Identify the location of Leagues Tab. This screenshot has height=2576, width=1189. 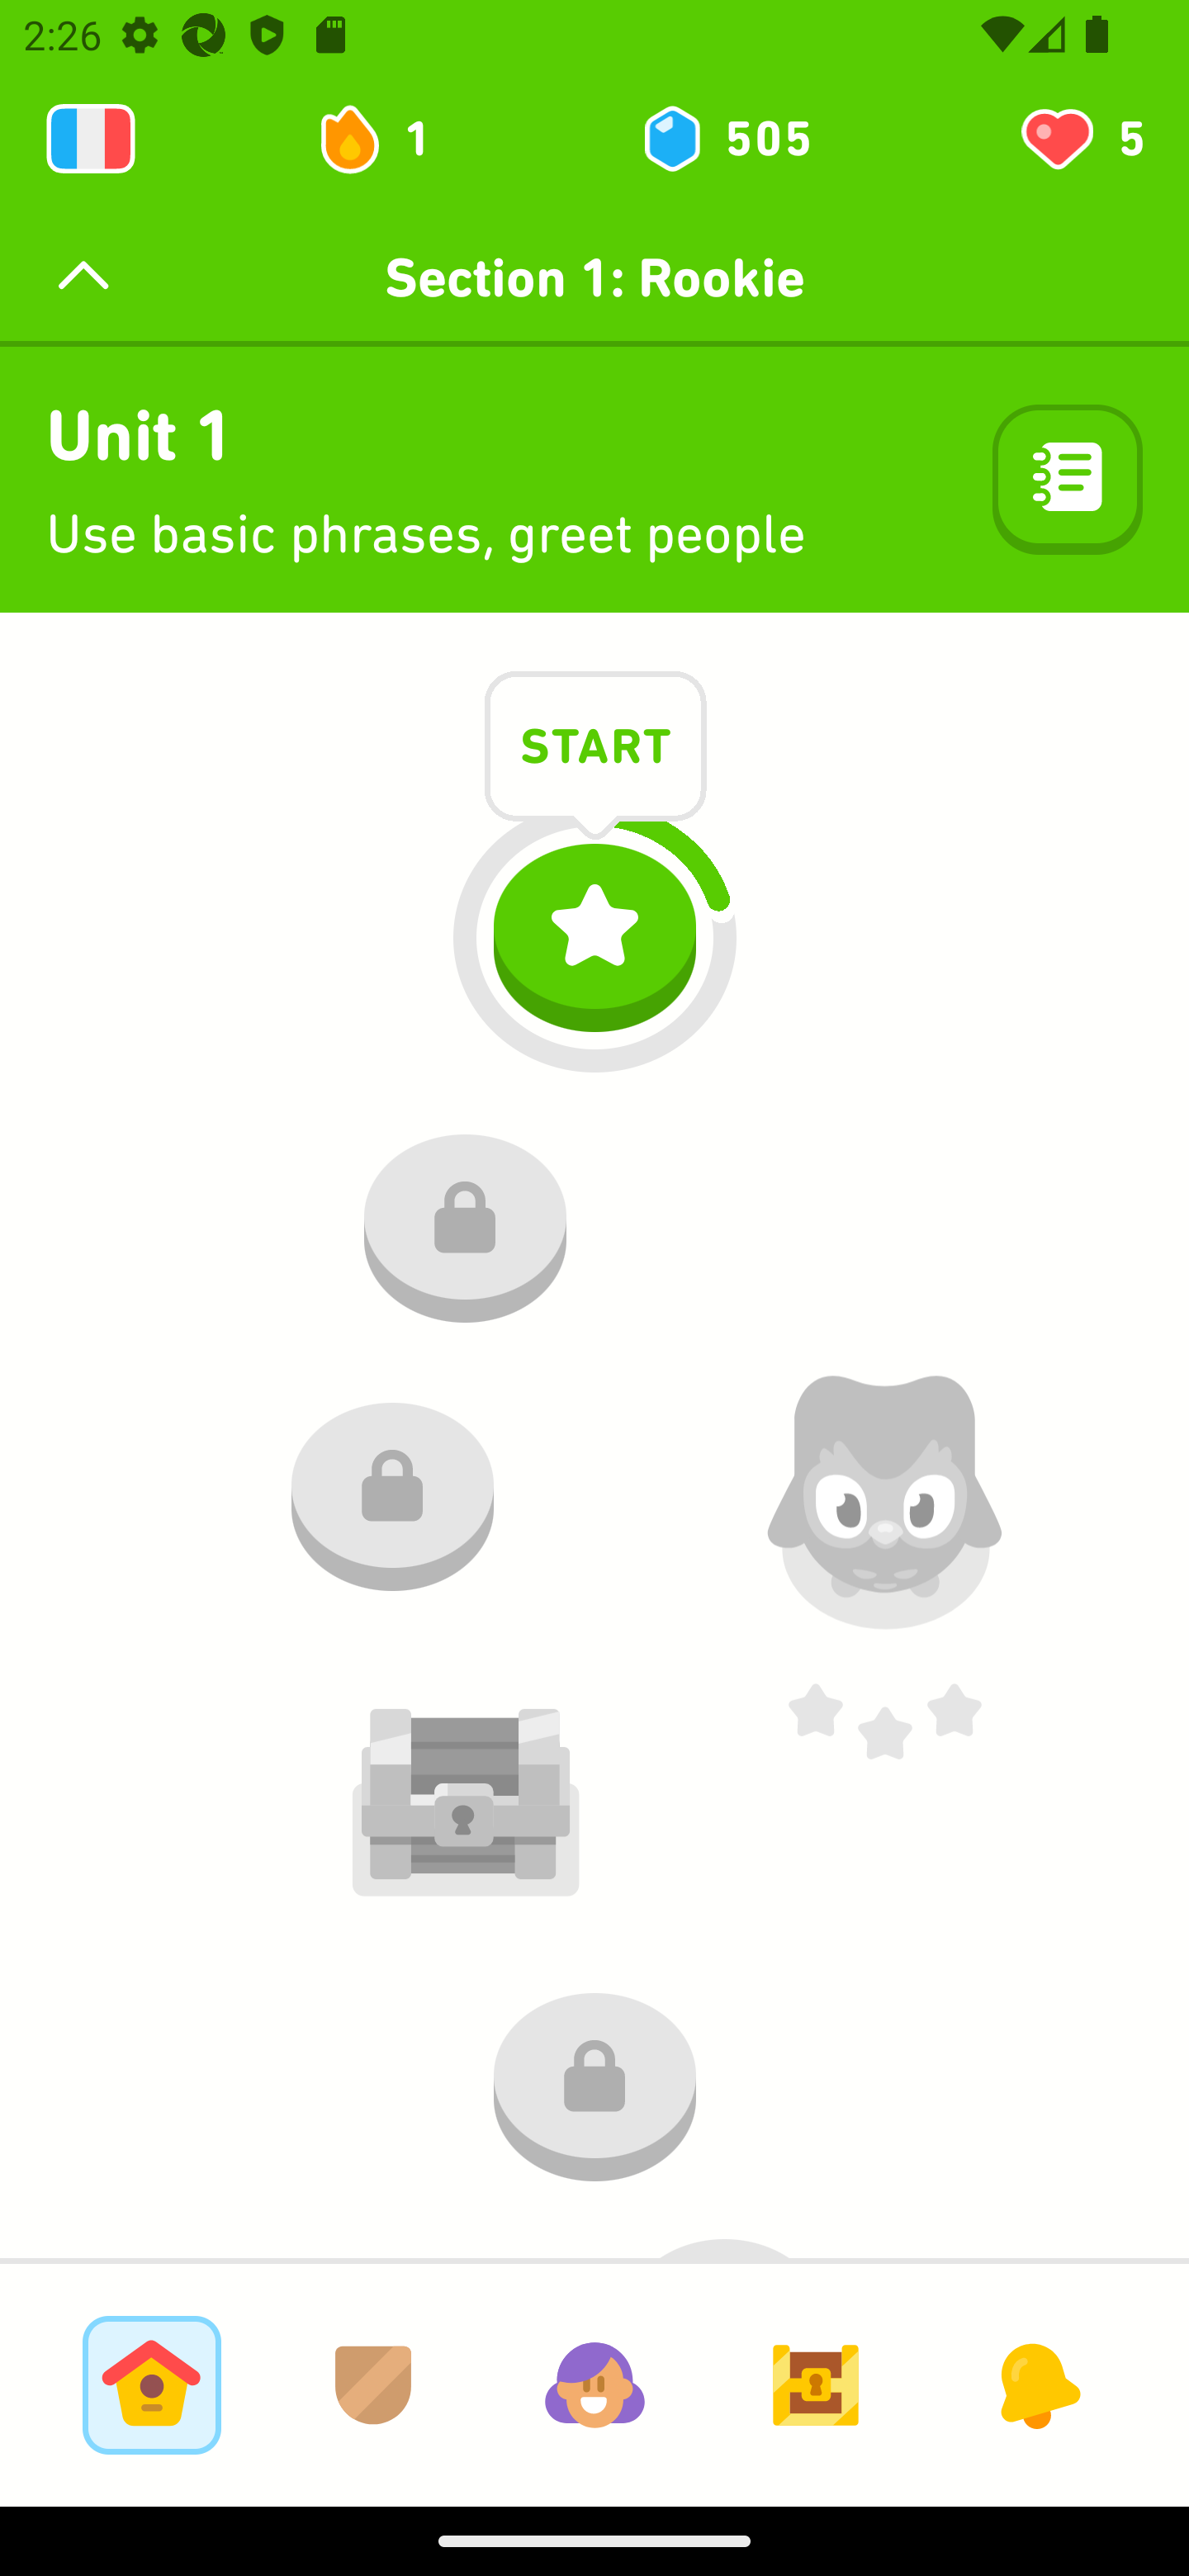
(373, 2384).